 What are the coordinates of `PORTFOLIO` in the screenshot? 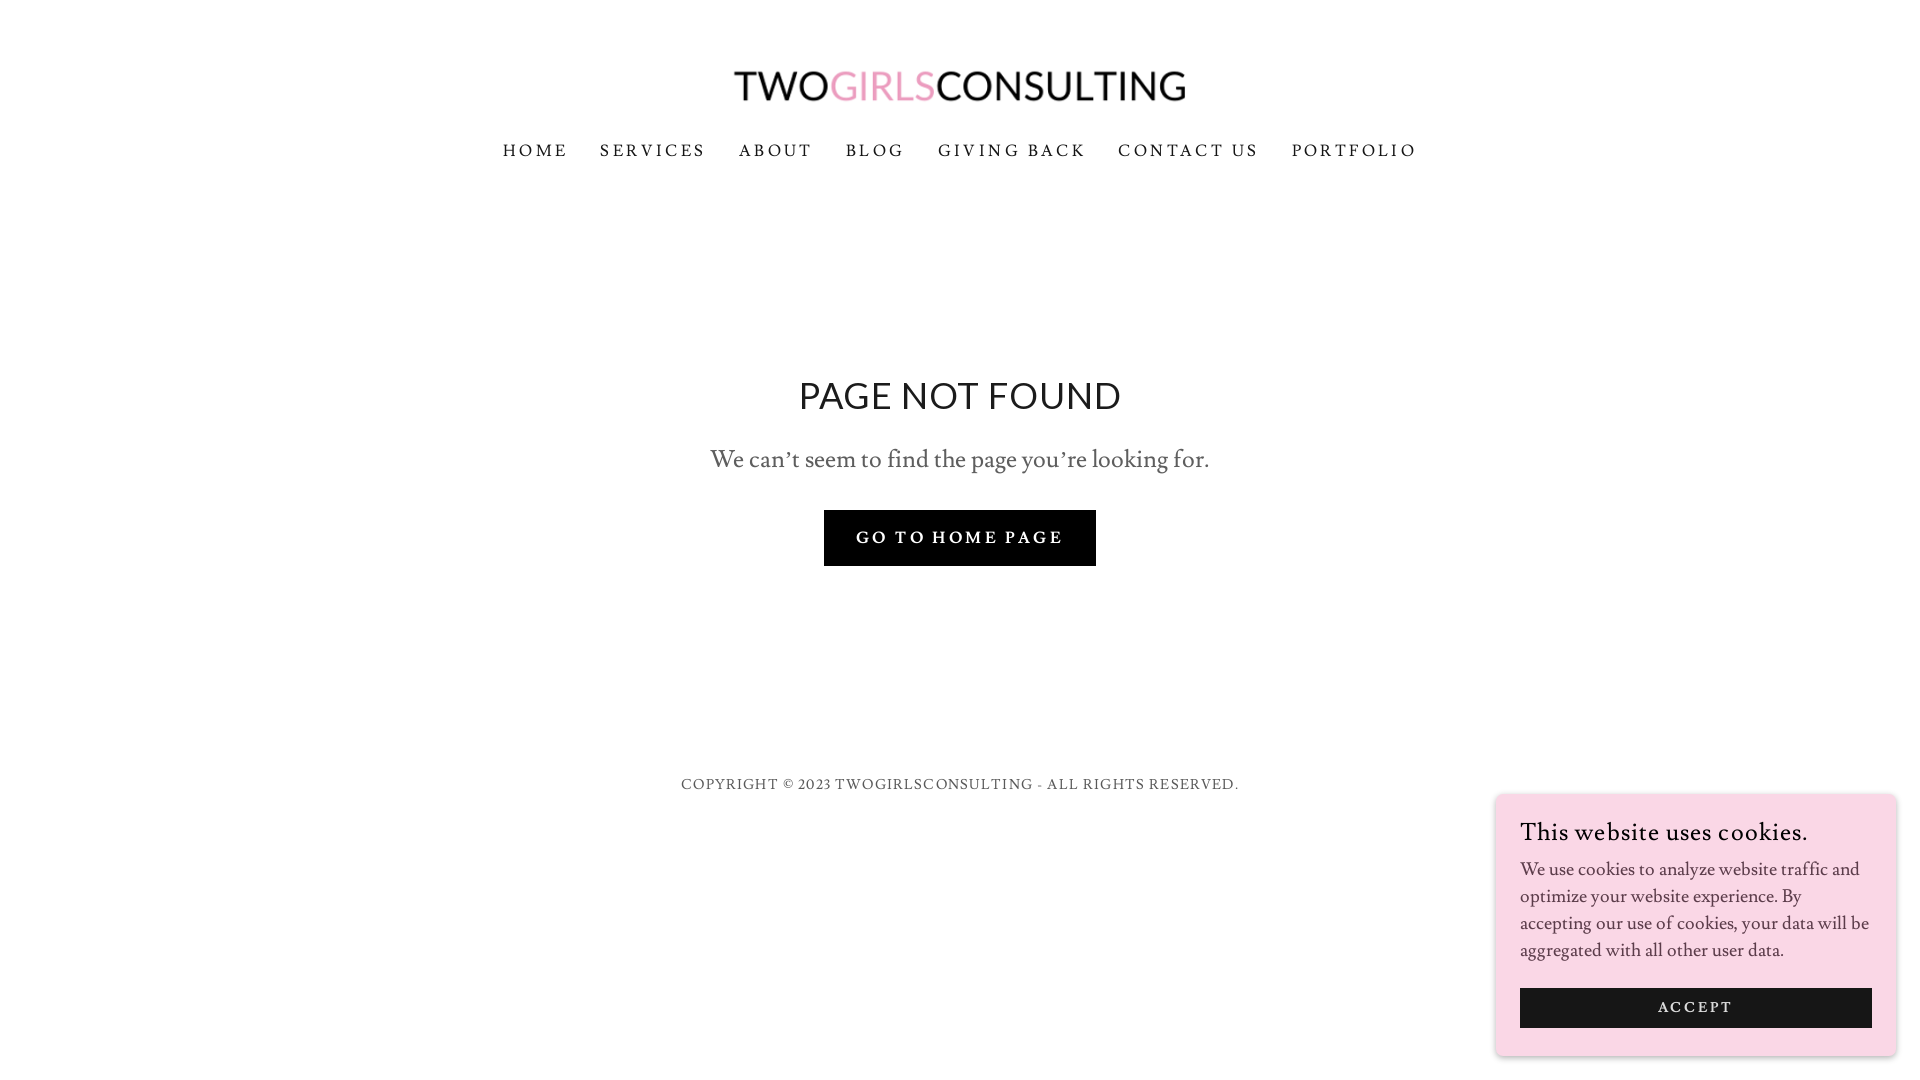 It's located at (1355, 151).